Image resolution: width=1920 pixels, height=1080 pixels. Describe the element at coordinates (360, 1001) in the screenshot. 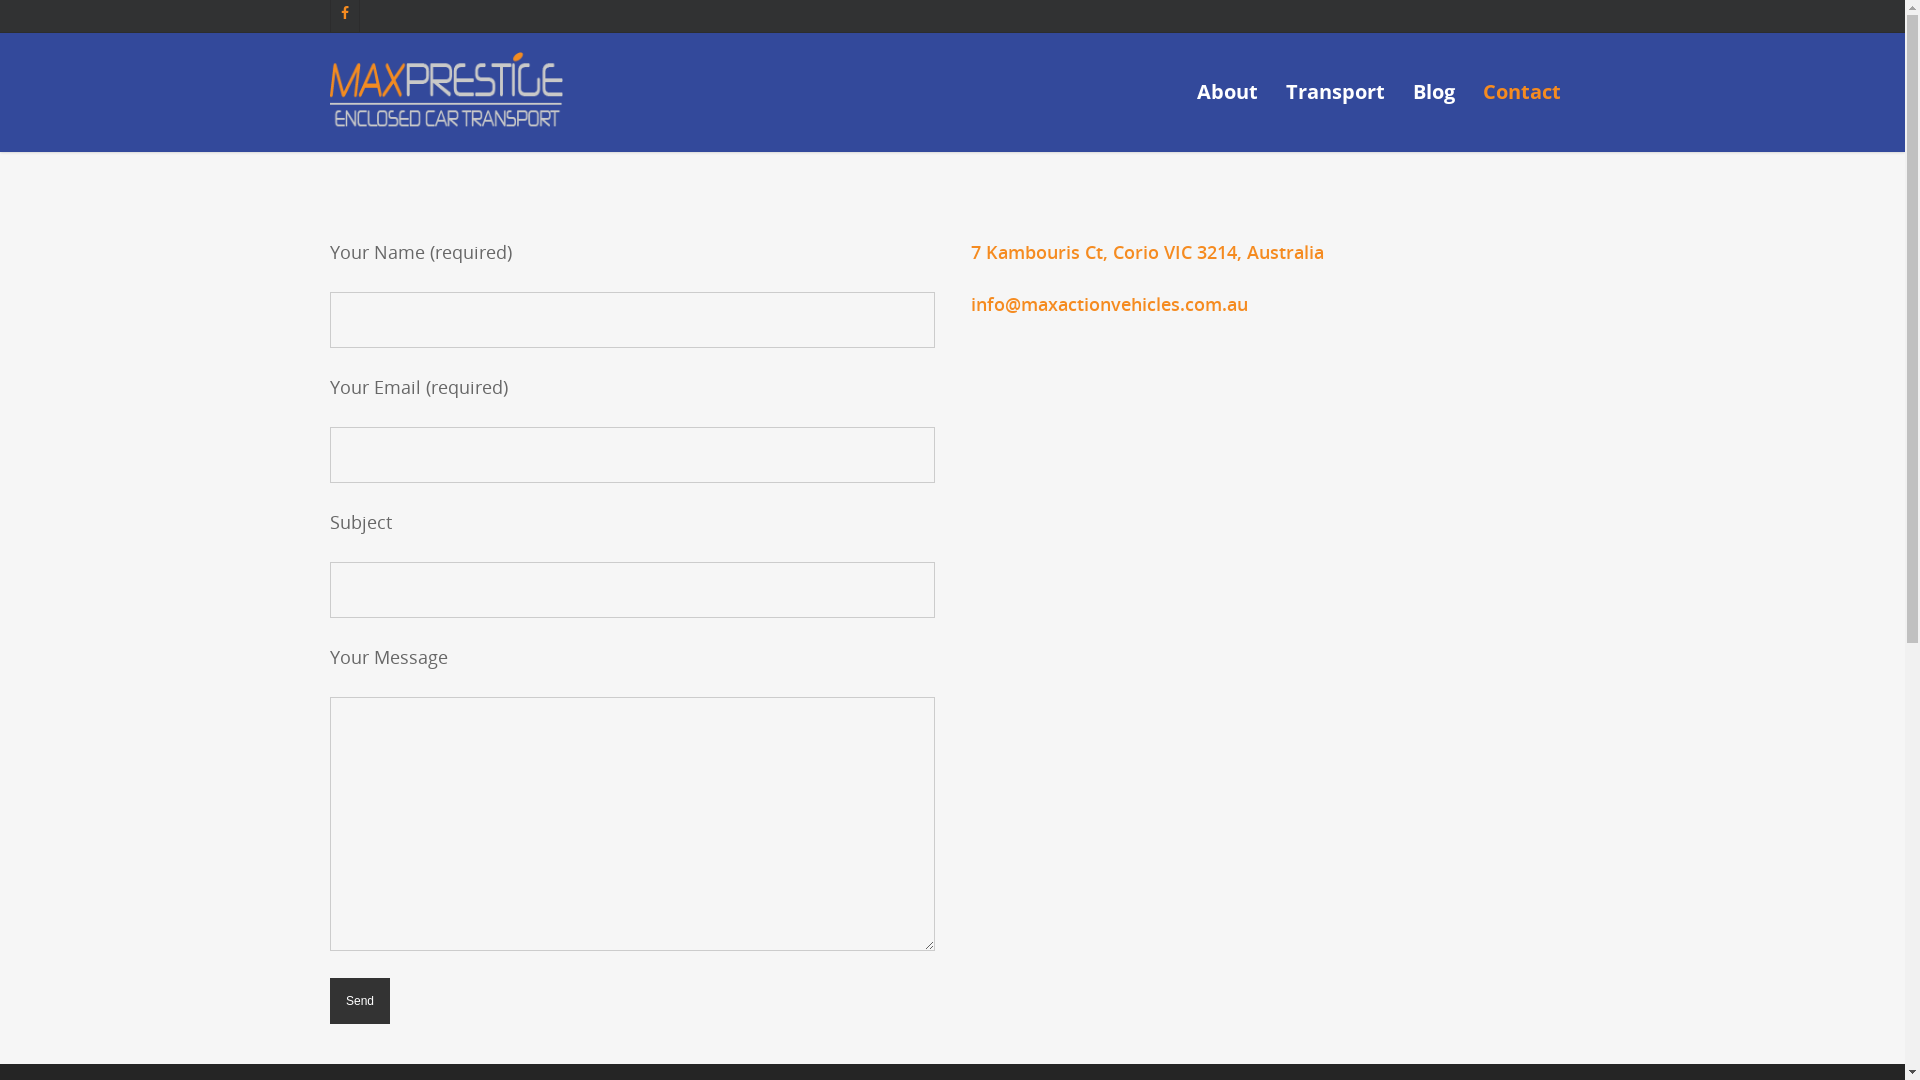

I see `Send` at that location.